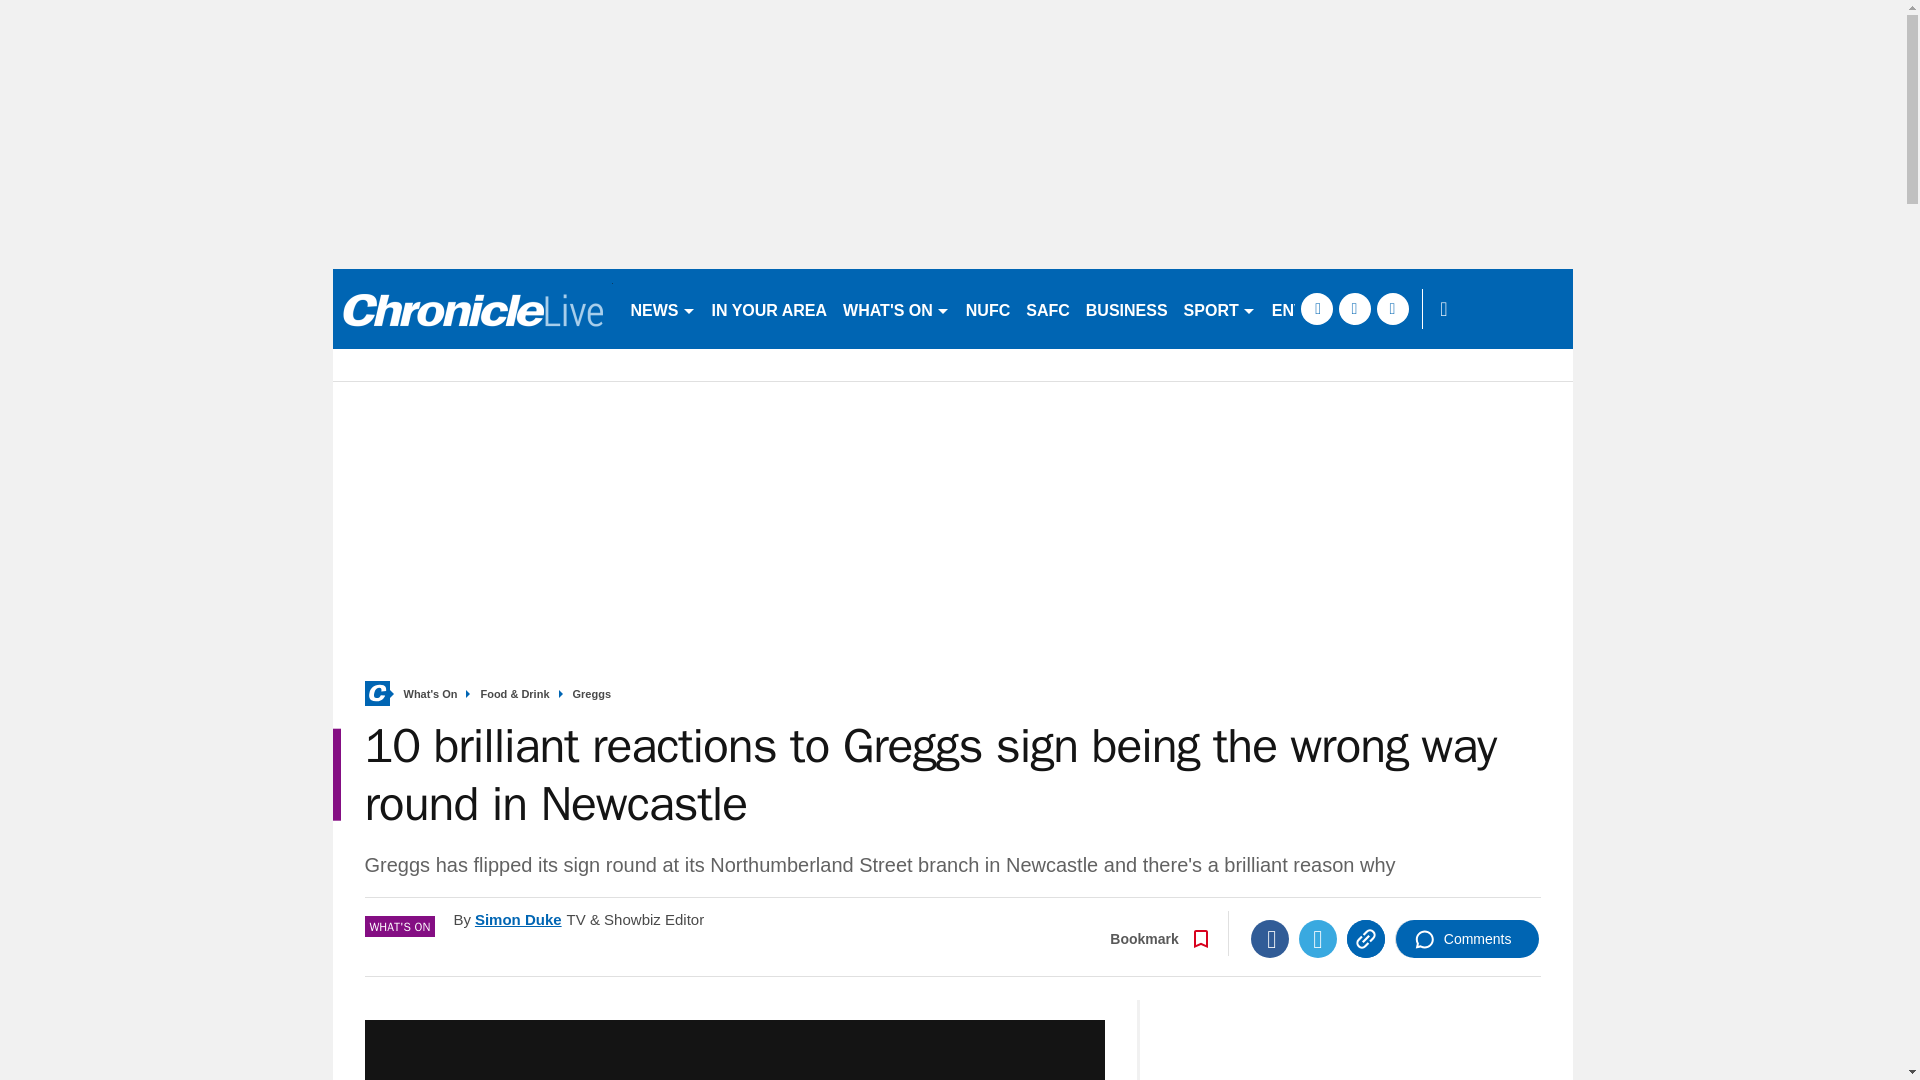 The height and width of the screenshot is (1080, 1920). What do you see at coordinates (1126, 308) in the screenshot?
I see `BUSINESS` at bounding box center [1126, 308].